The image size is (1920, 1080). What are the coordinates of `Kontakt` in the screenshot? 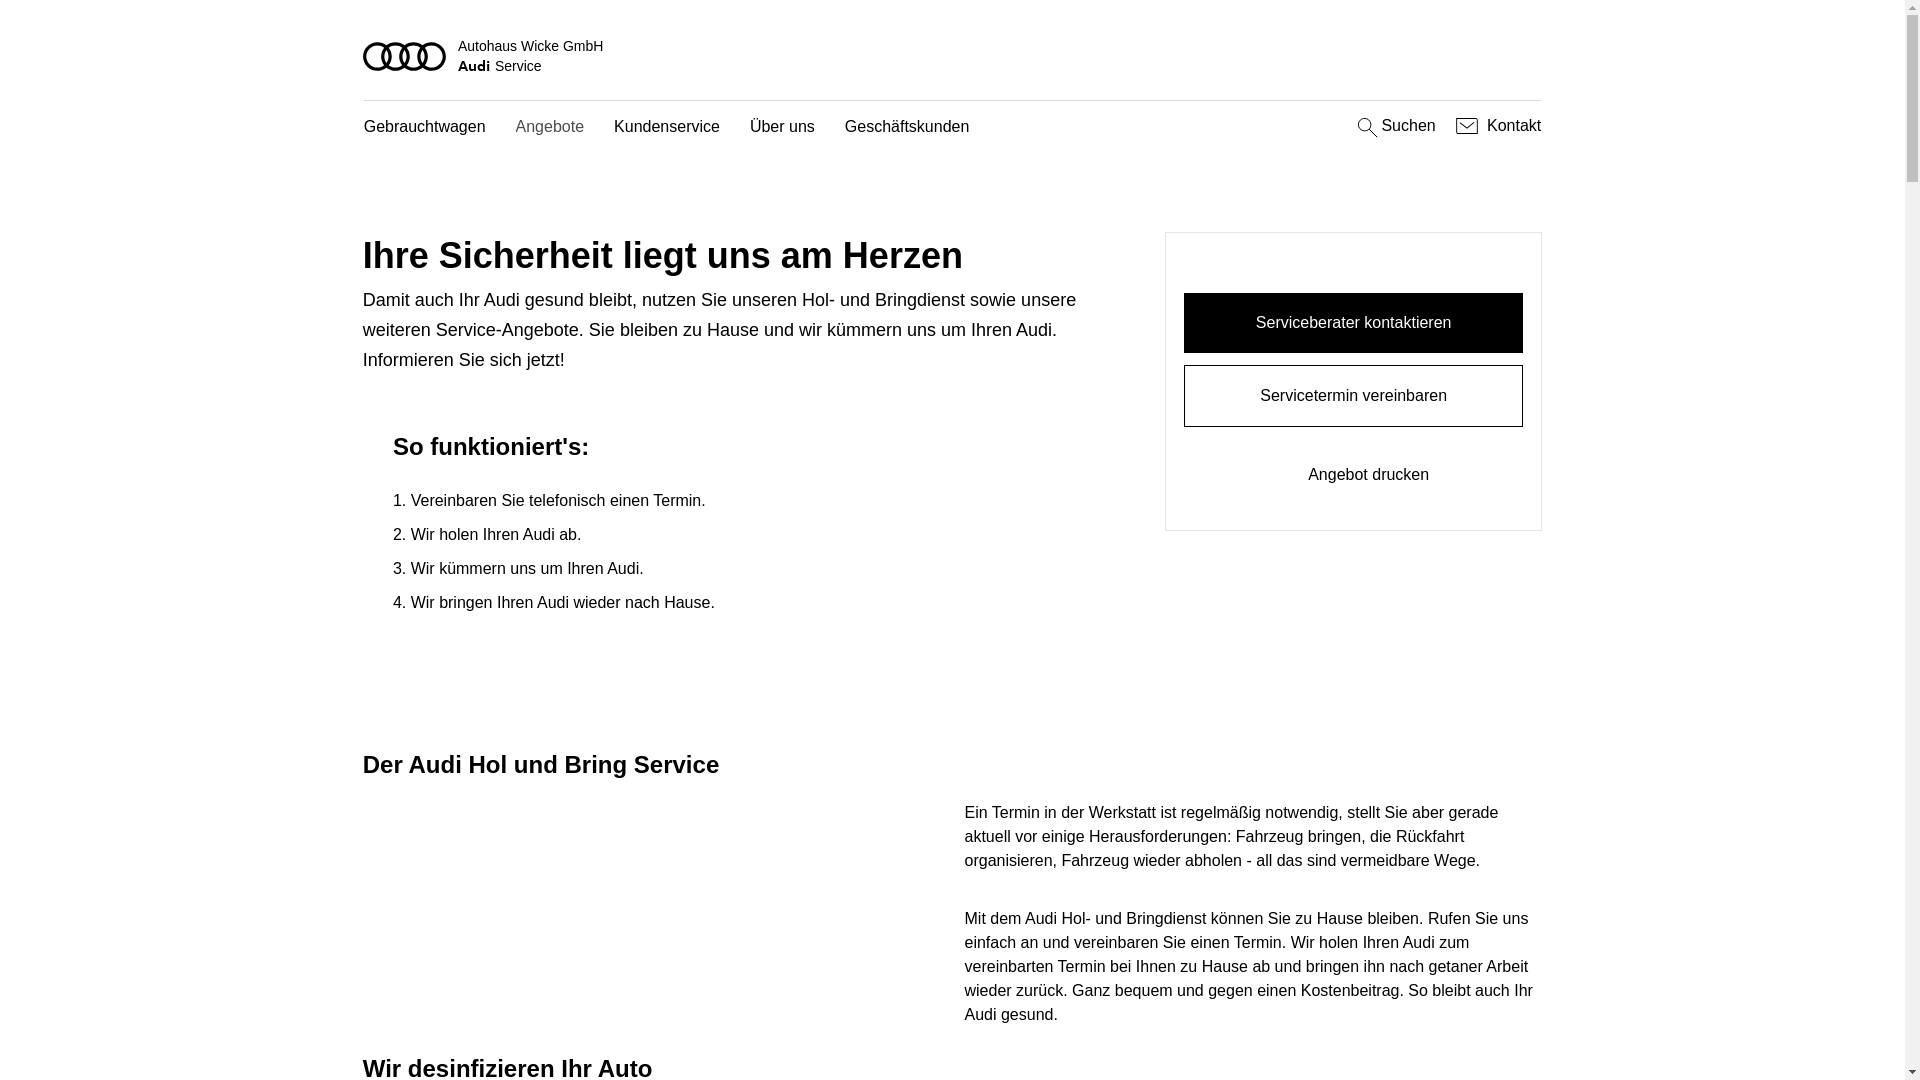 It's located at (1496, 126).